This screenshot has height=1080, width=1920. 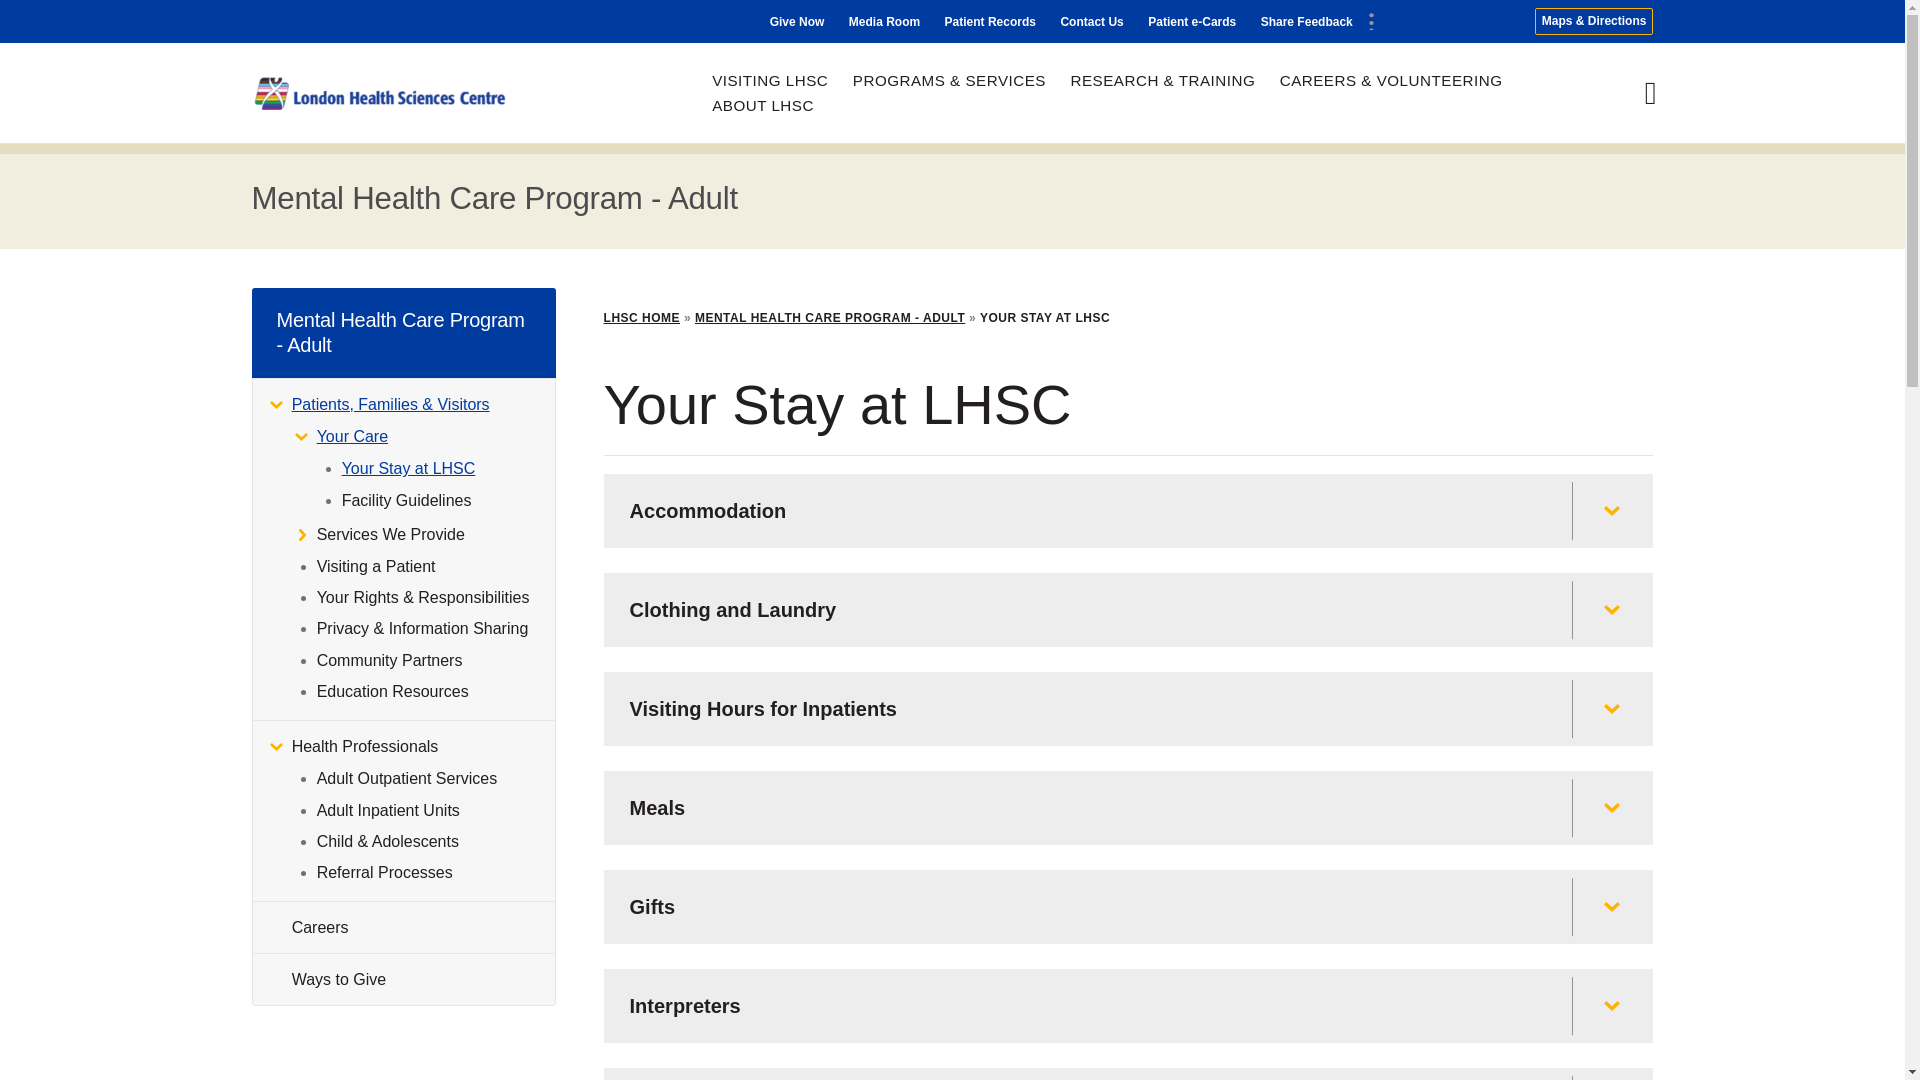 I want to click on Media Room, so click(x=884, y=22).